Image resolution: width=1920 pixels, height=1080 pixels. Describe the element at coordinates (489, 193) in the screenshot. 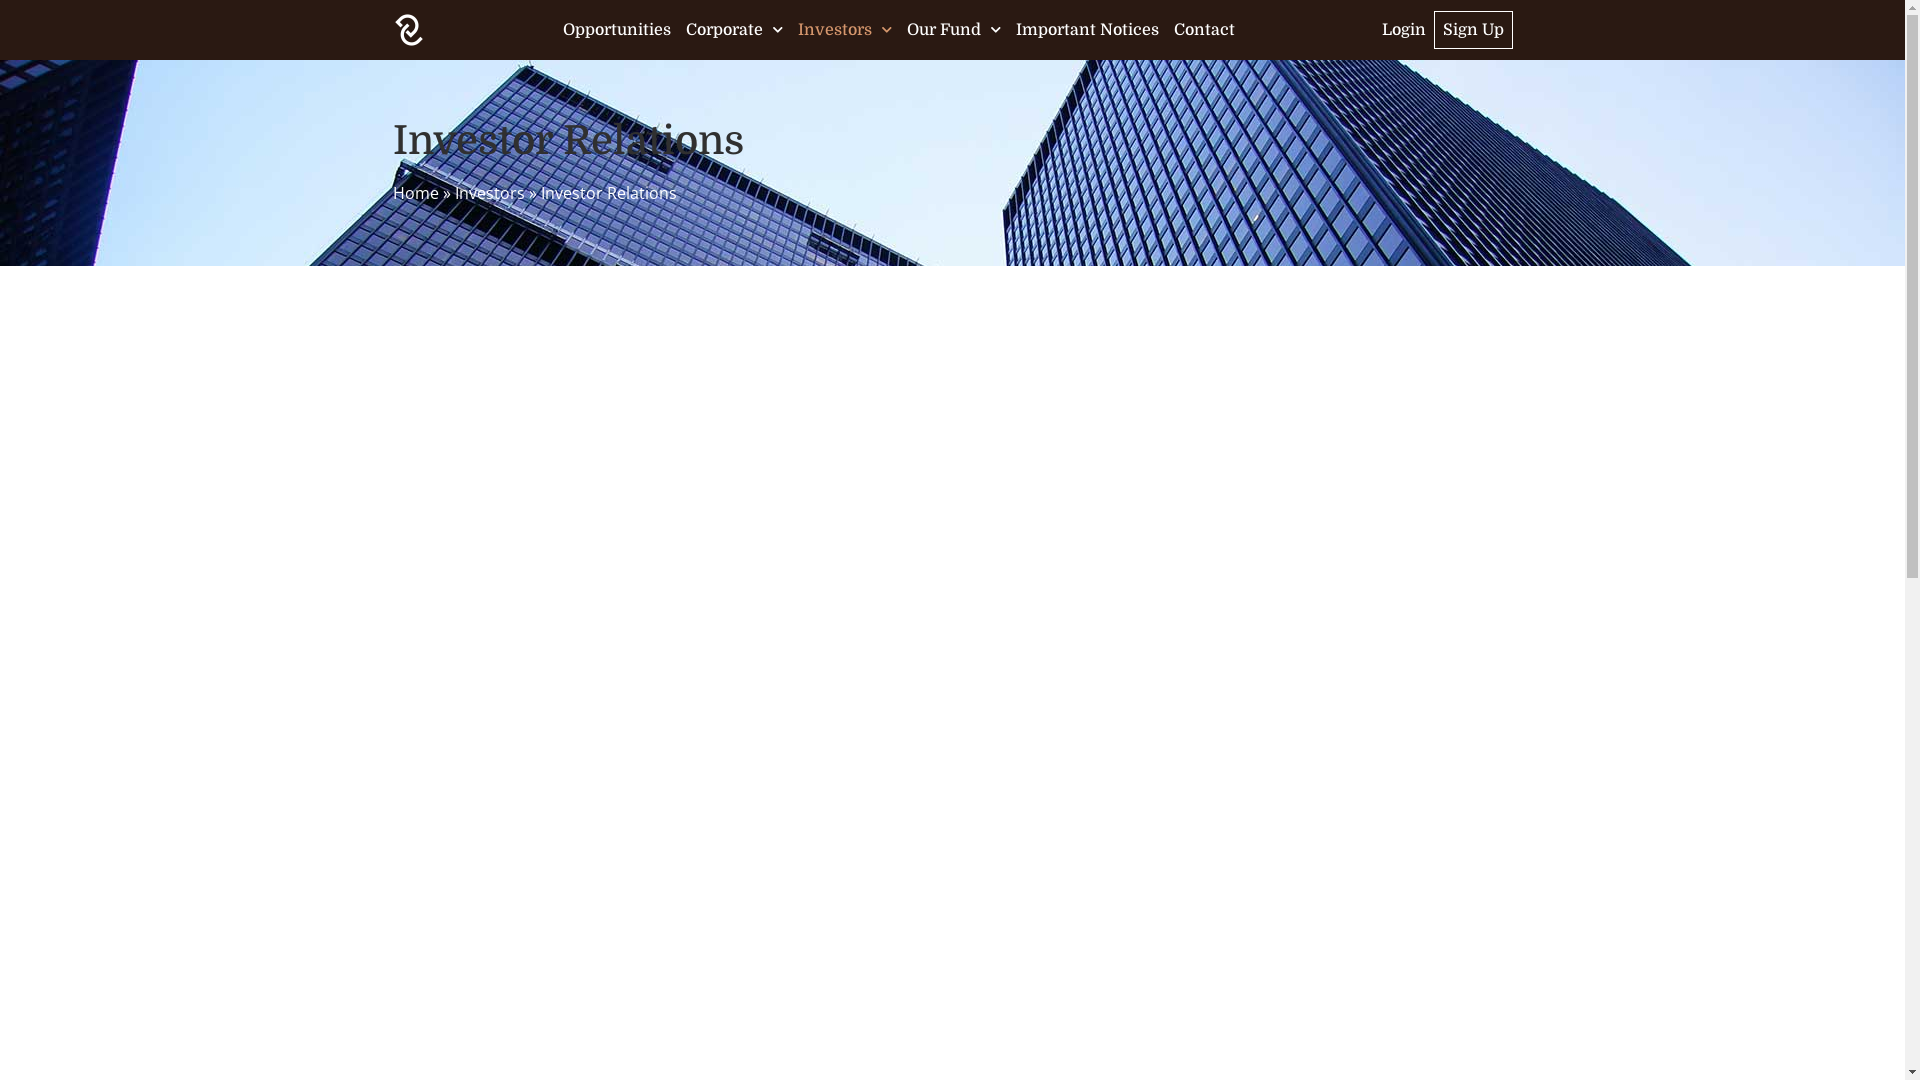

I see `Investors` at that location.